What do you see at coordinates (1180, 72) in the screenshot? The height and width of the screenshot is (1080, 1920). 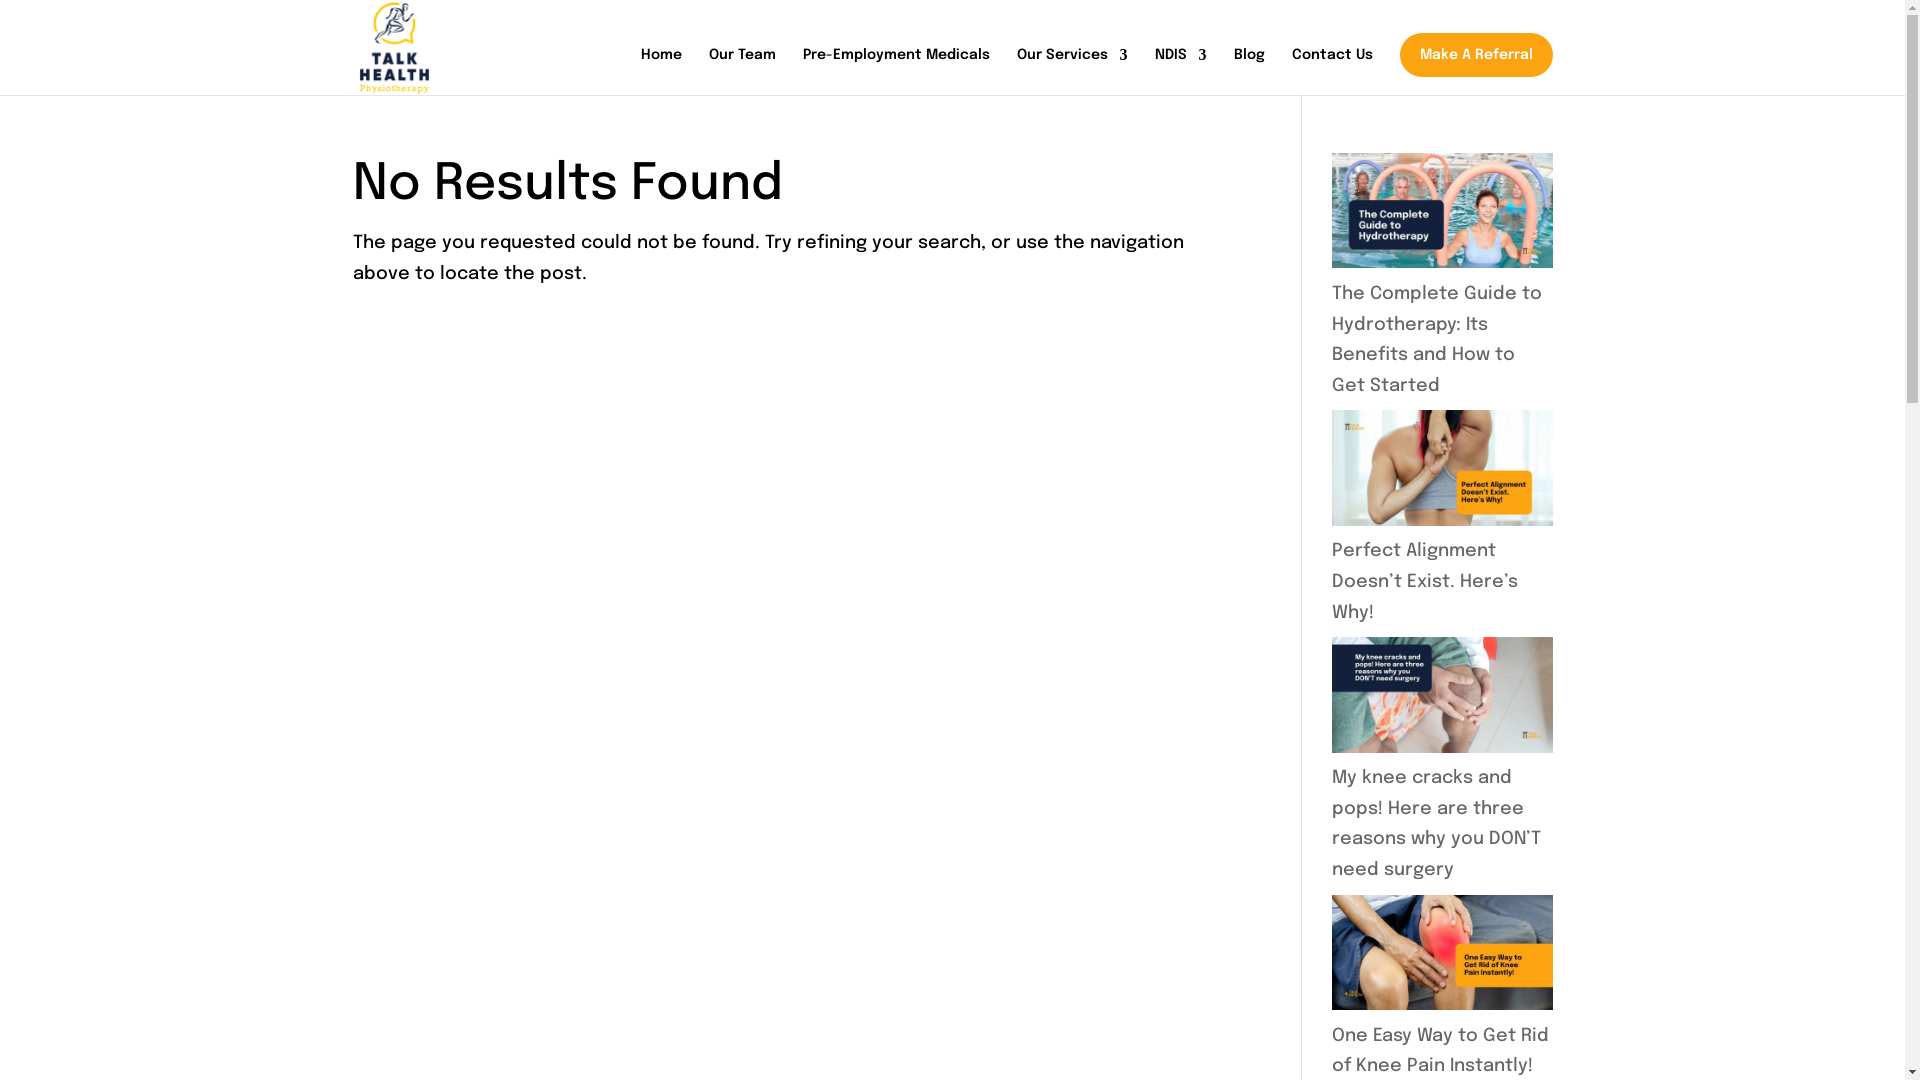 I see `NDIS` at bounding box center [1180, 72].